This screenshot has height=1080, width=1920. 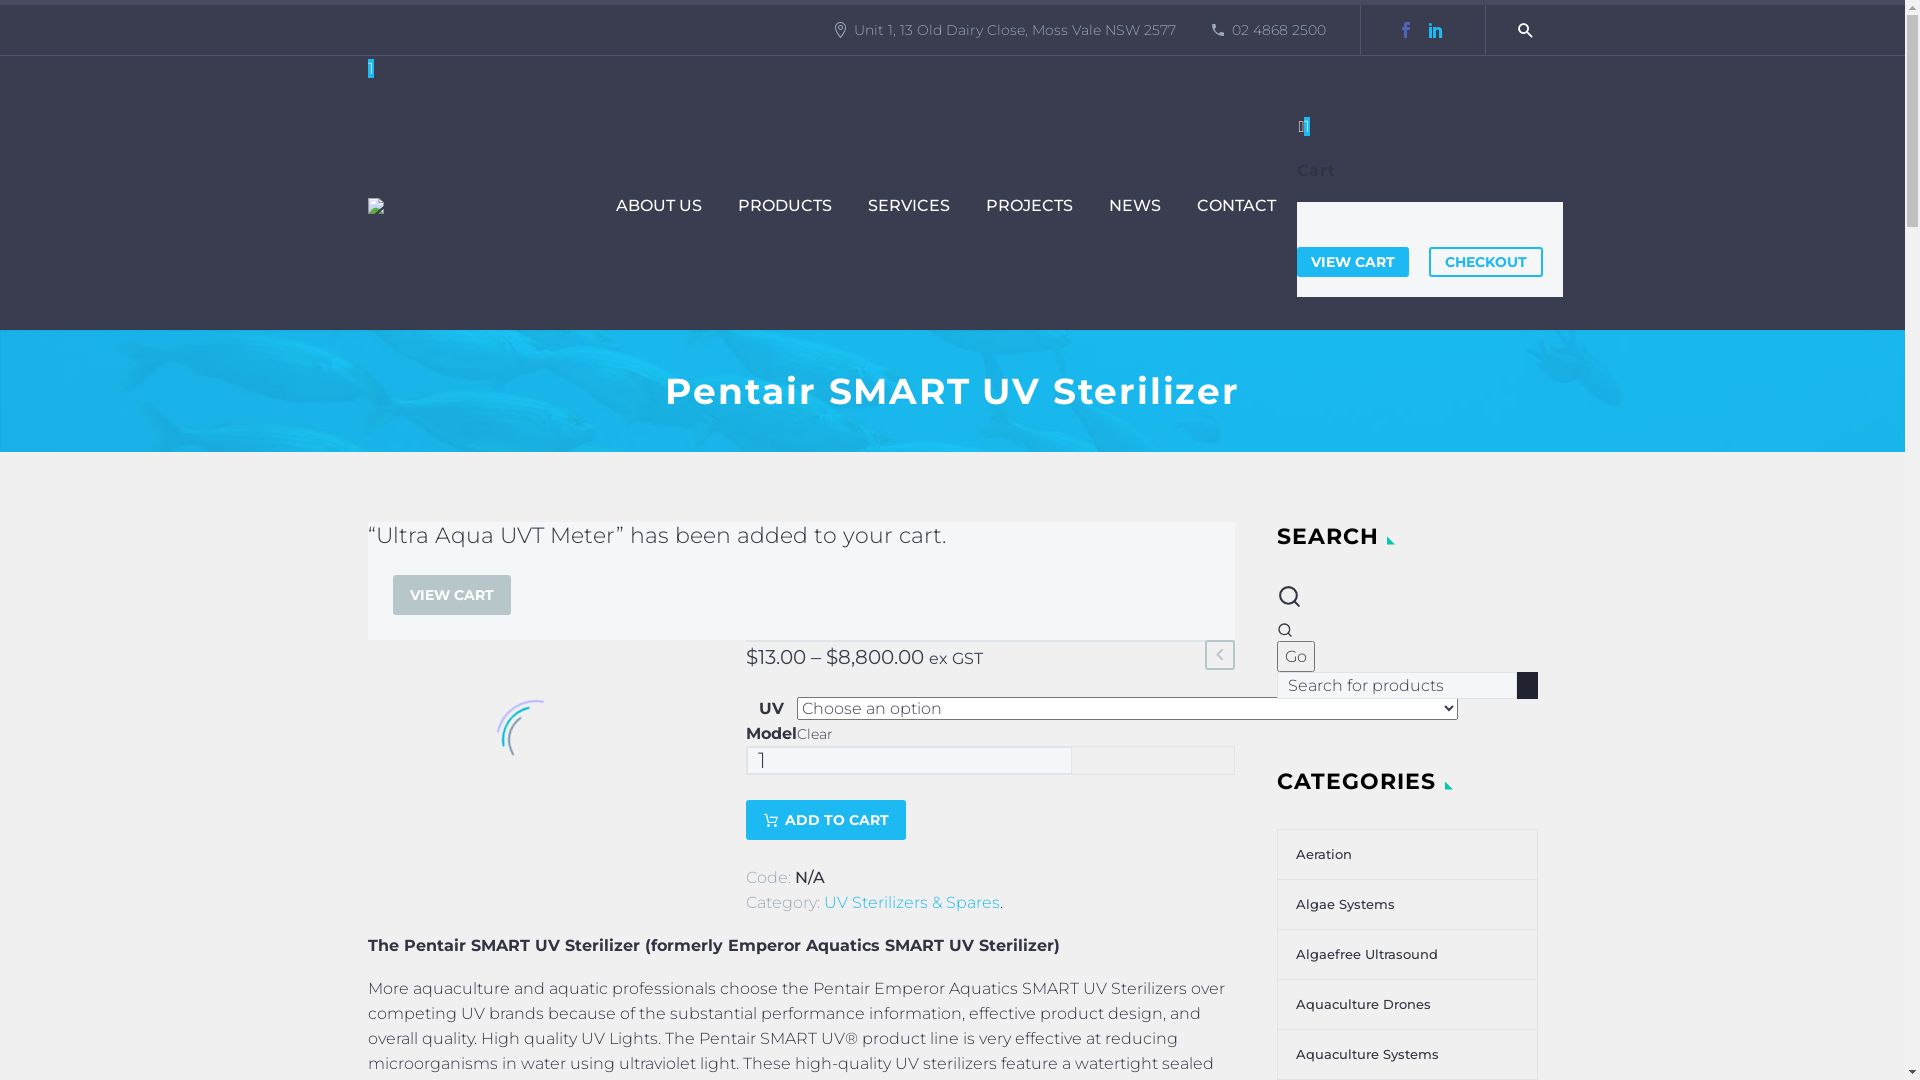 What do you see at coordinates (1028, 206) in the screenshot?
I see `PROJECTS` at bounding box center [1028, 206].